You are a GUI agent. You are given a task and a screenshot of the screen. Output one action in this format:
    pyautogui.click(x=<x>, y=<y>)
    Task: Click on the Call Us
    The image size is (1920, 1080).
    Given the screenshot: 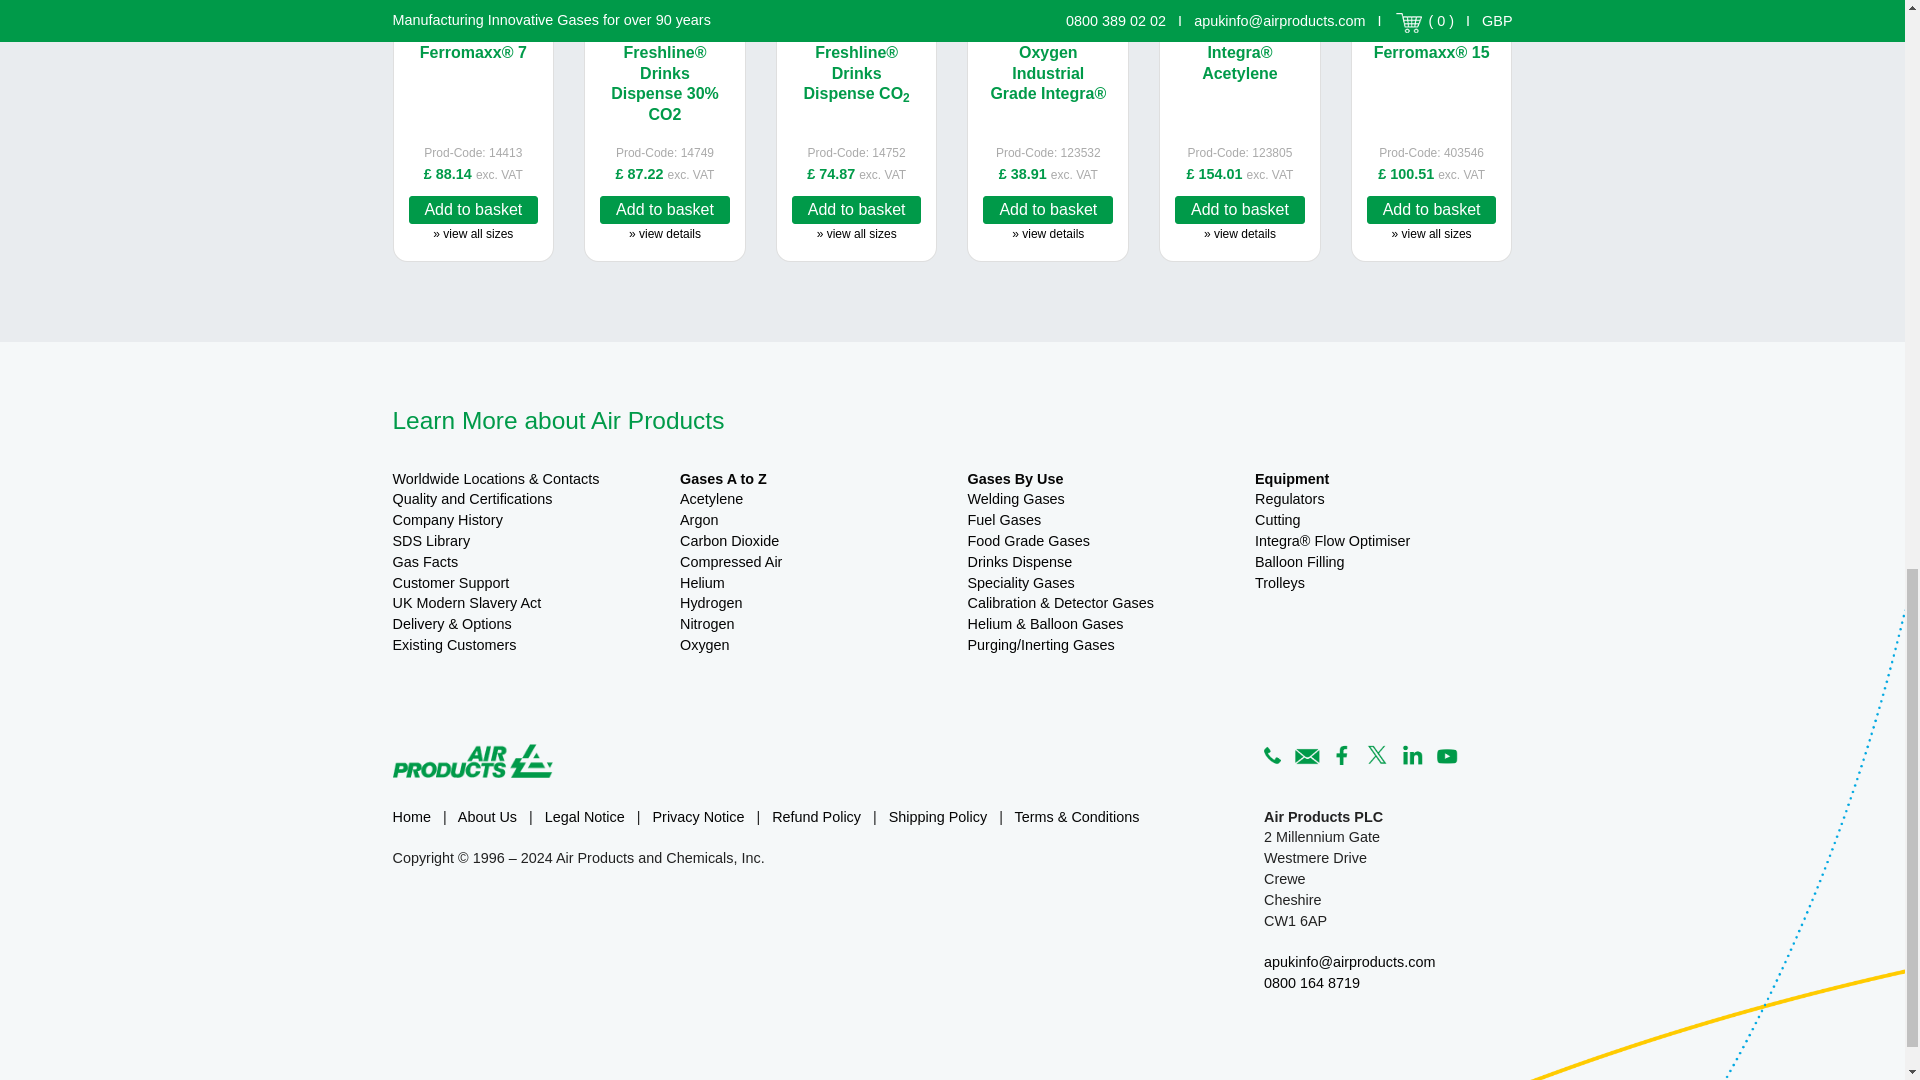 What is the action you would take?
    pyautogui.click(x=1272, y=751)
    